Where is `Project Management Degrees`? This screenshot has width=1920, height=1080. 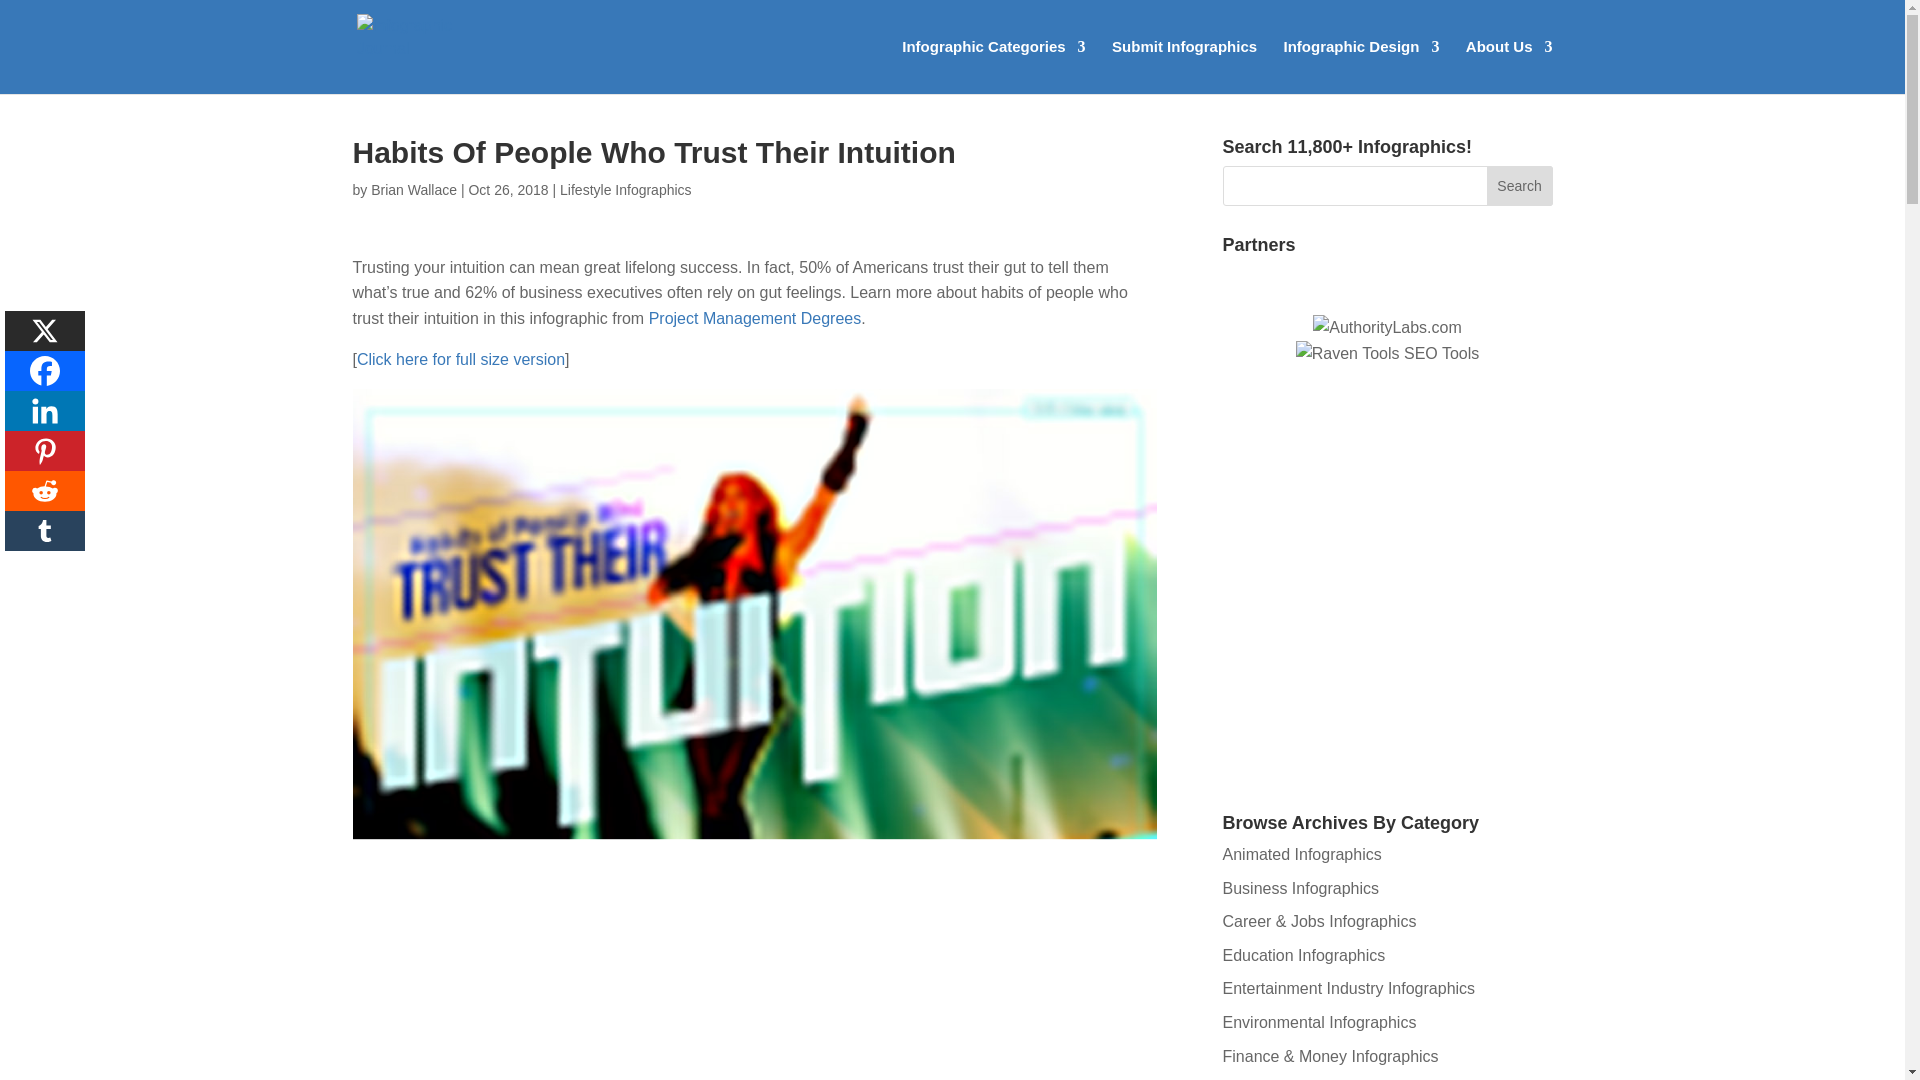 Project Management Degrees is located at coordinates (755, 318).